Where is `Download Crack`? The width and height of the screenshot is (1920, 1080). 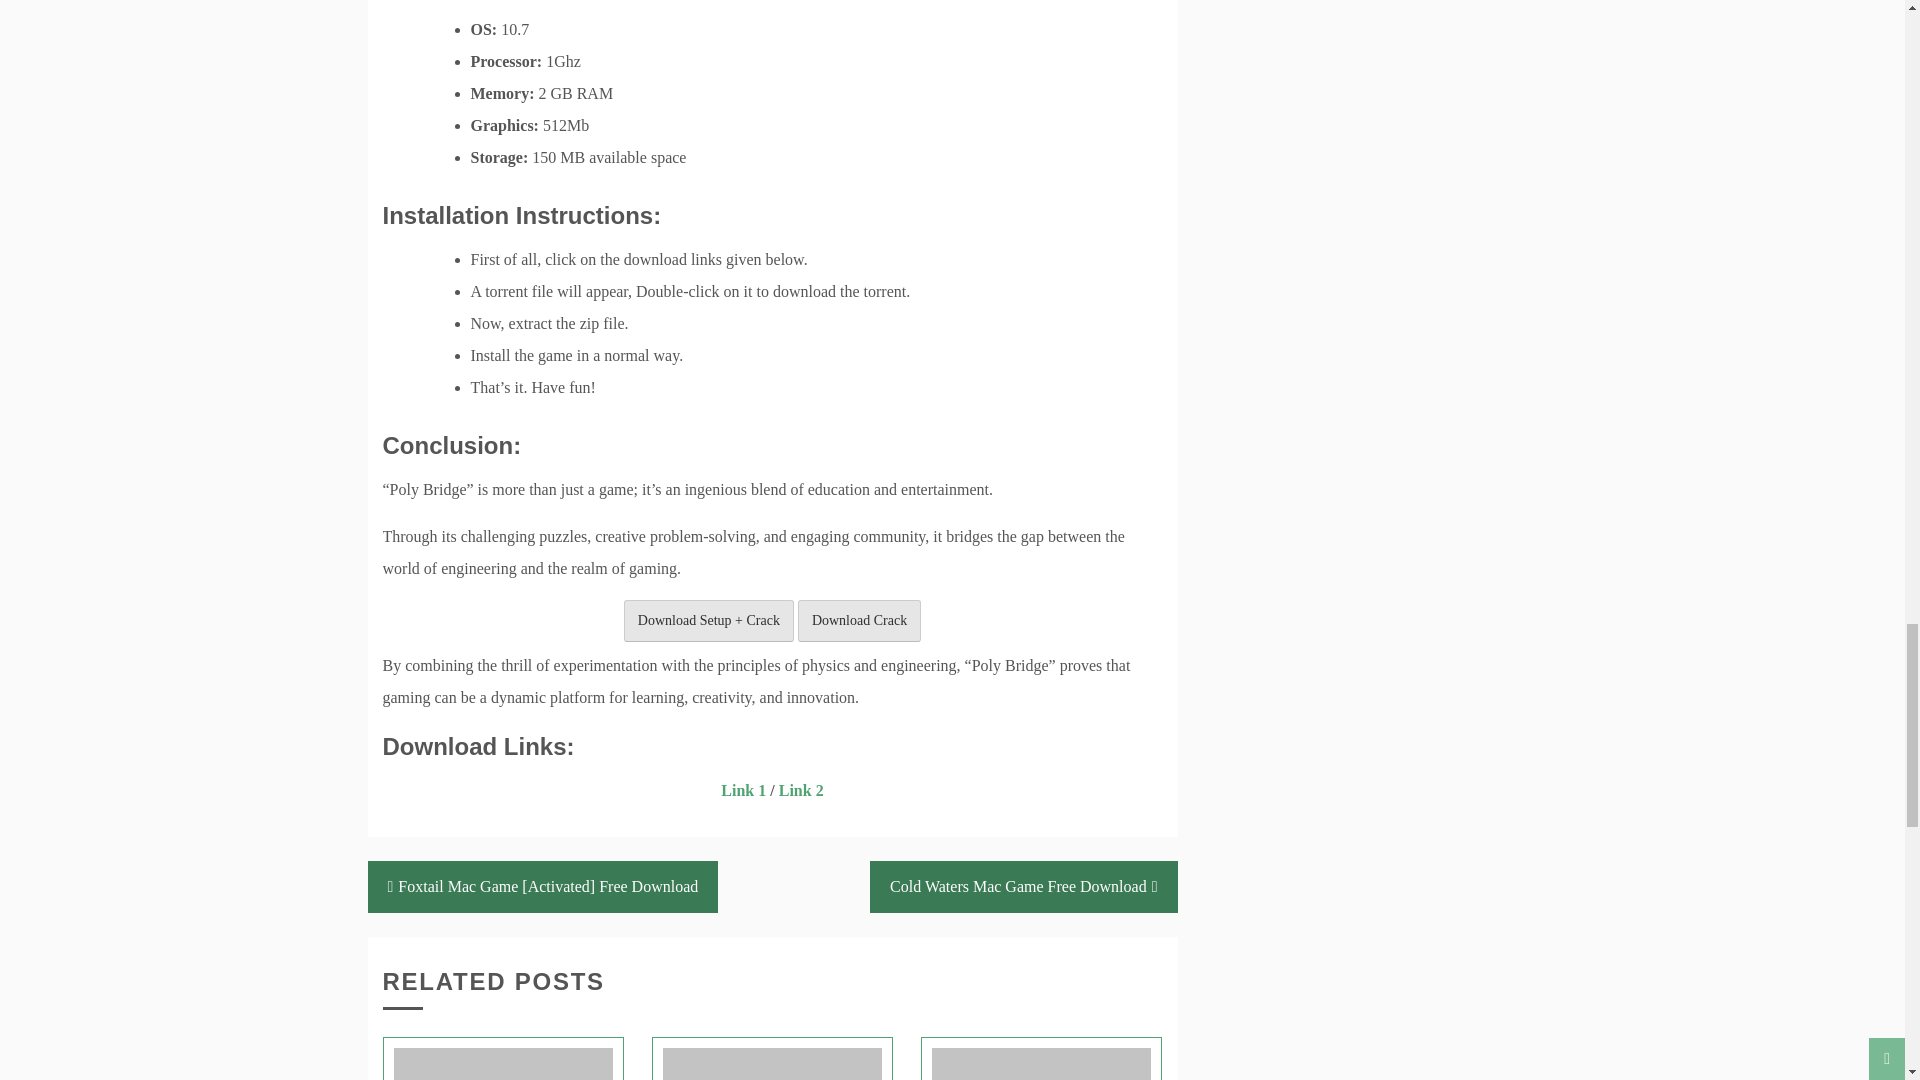 Download Crack is located at coordinates (860, 620).